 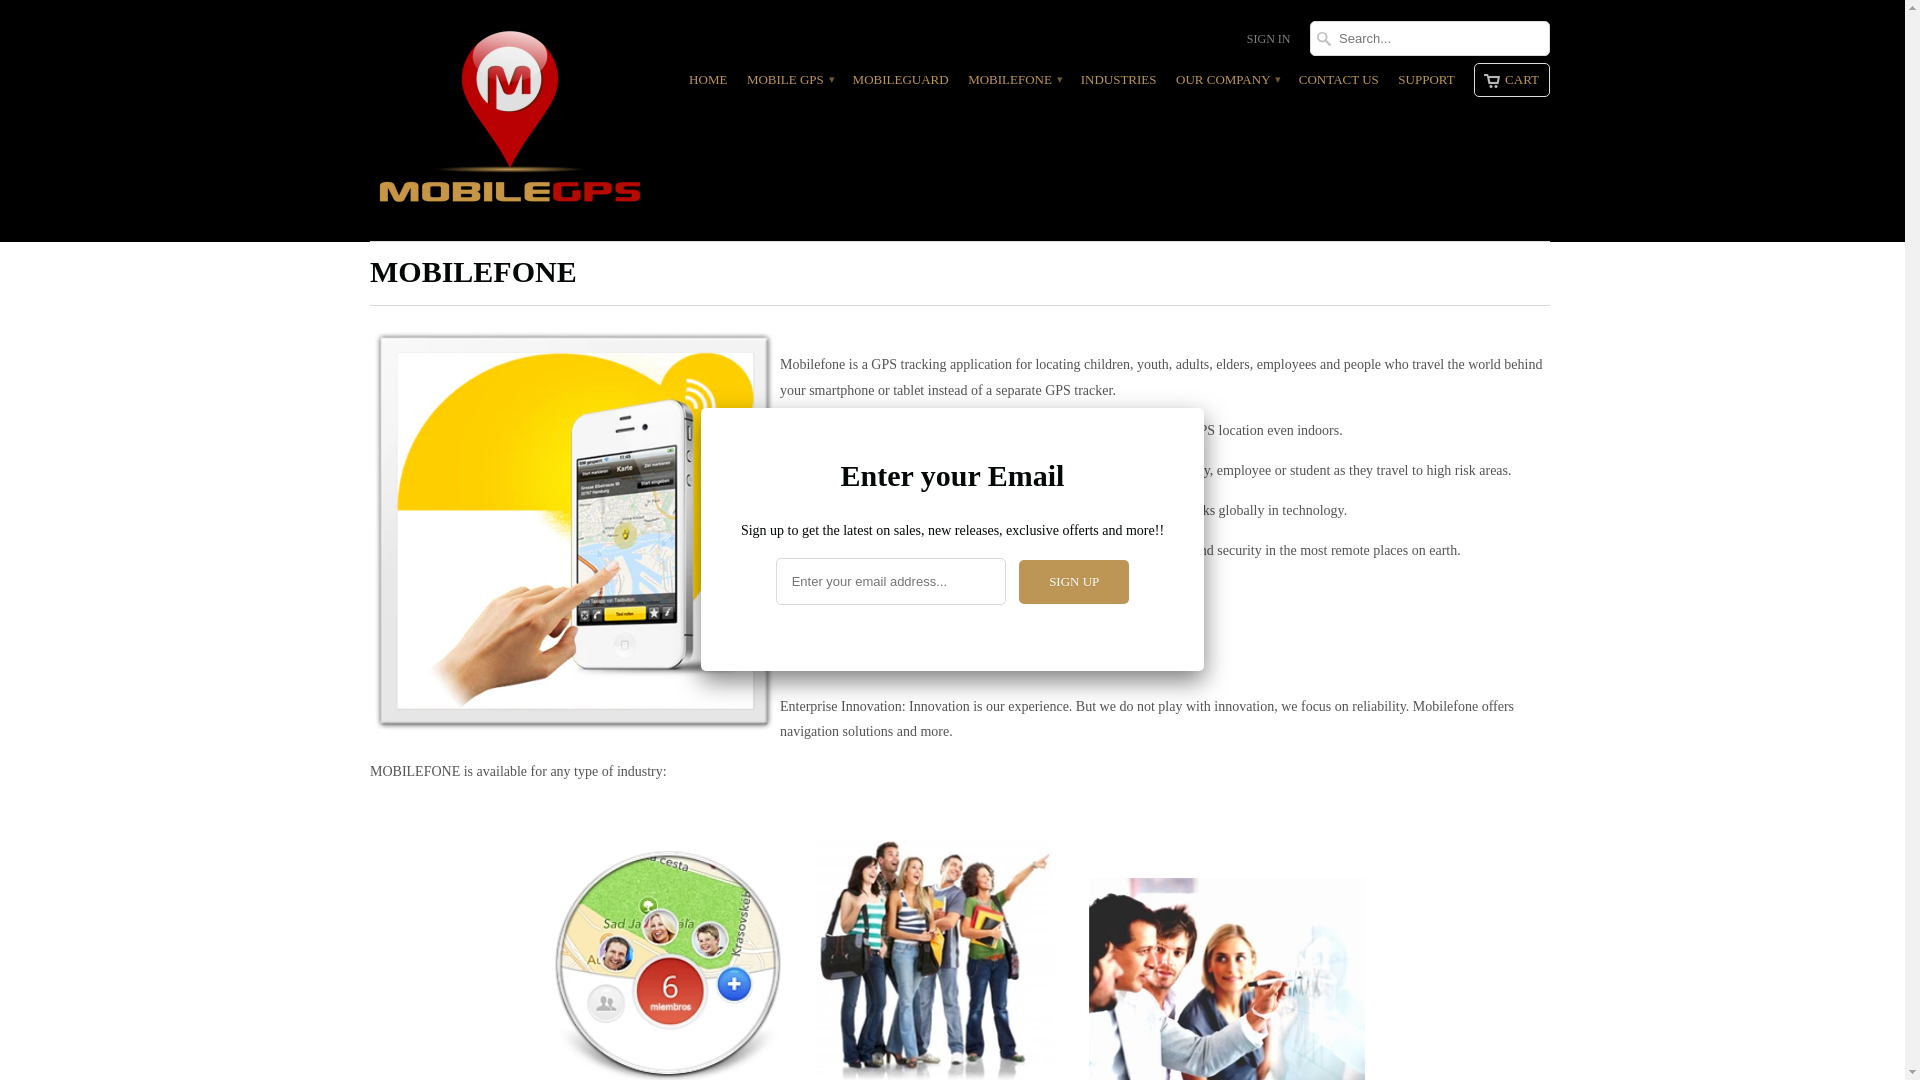 What do you see at coordinates (708, 85) in the screenshot?
I see `HOME` at bounding box center [708, 85].